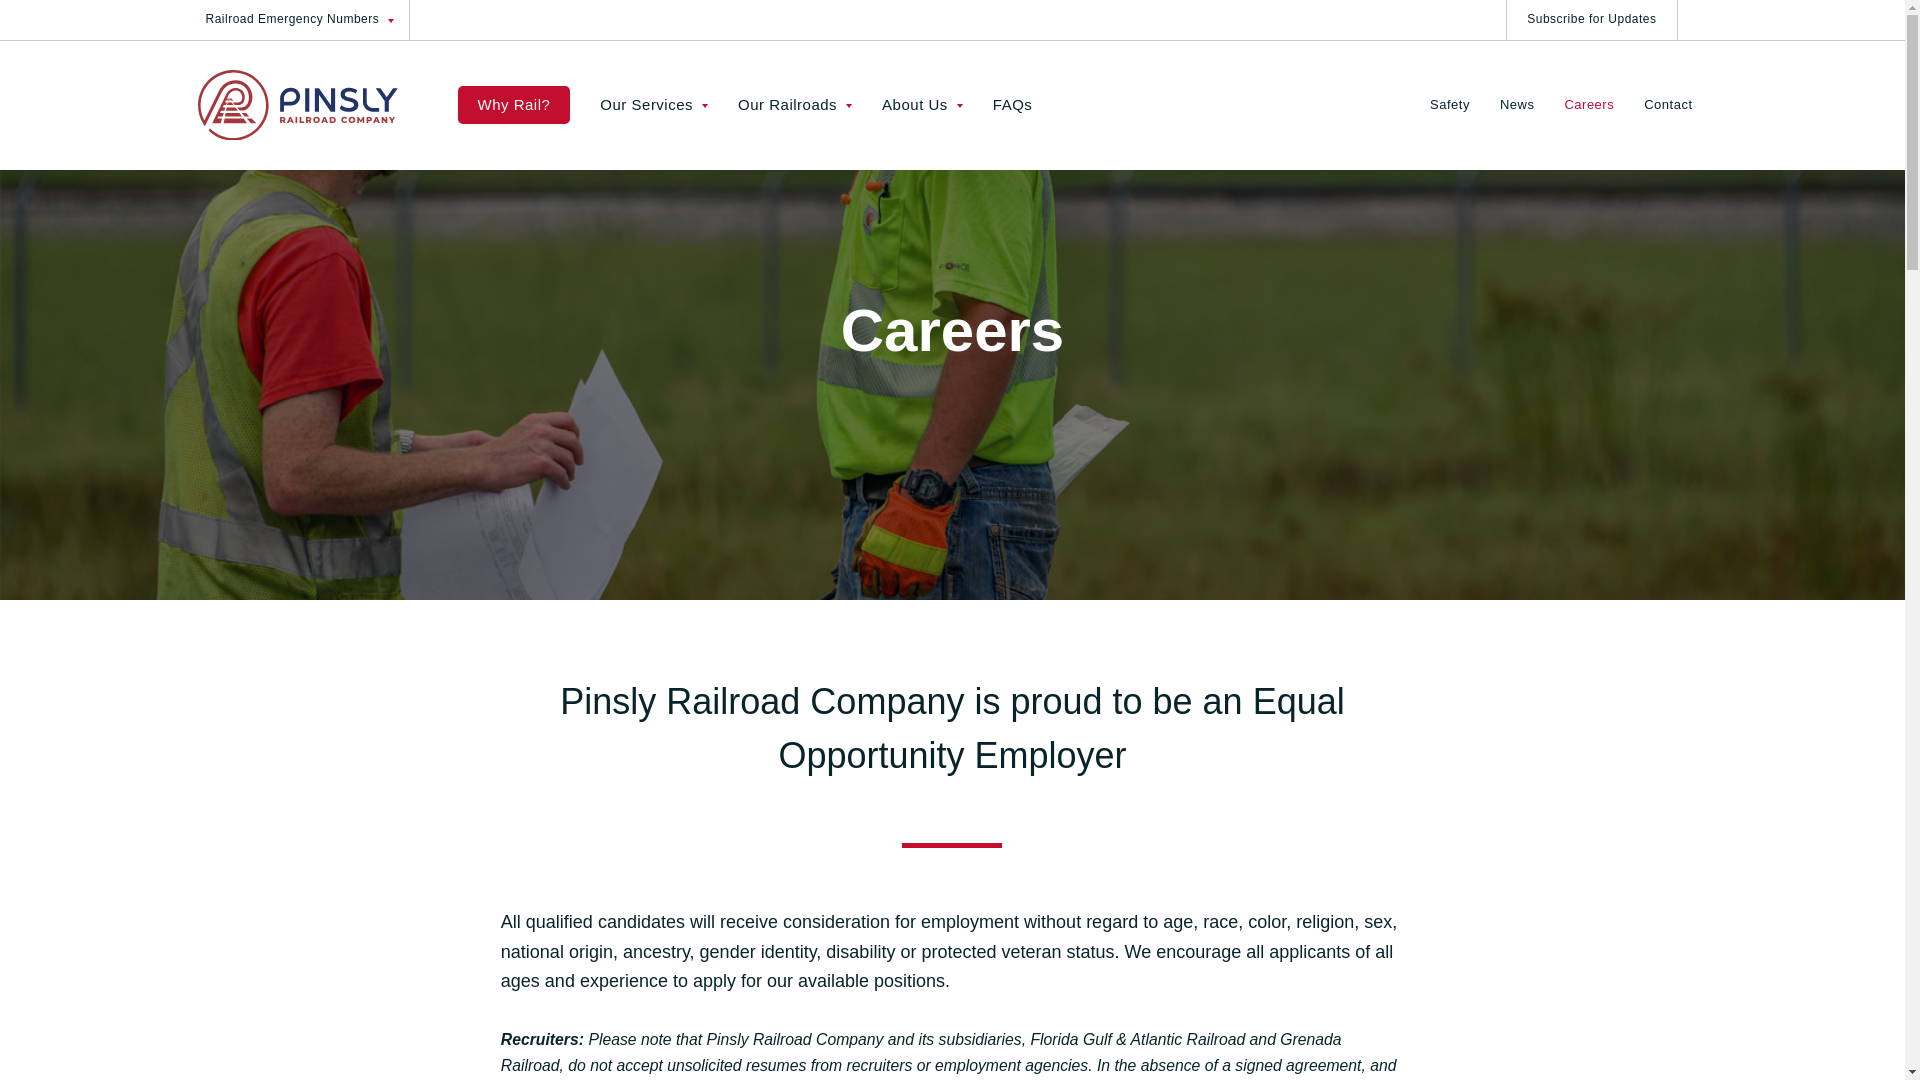  I want to click on Our Services, so click(654, 104).